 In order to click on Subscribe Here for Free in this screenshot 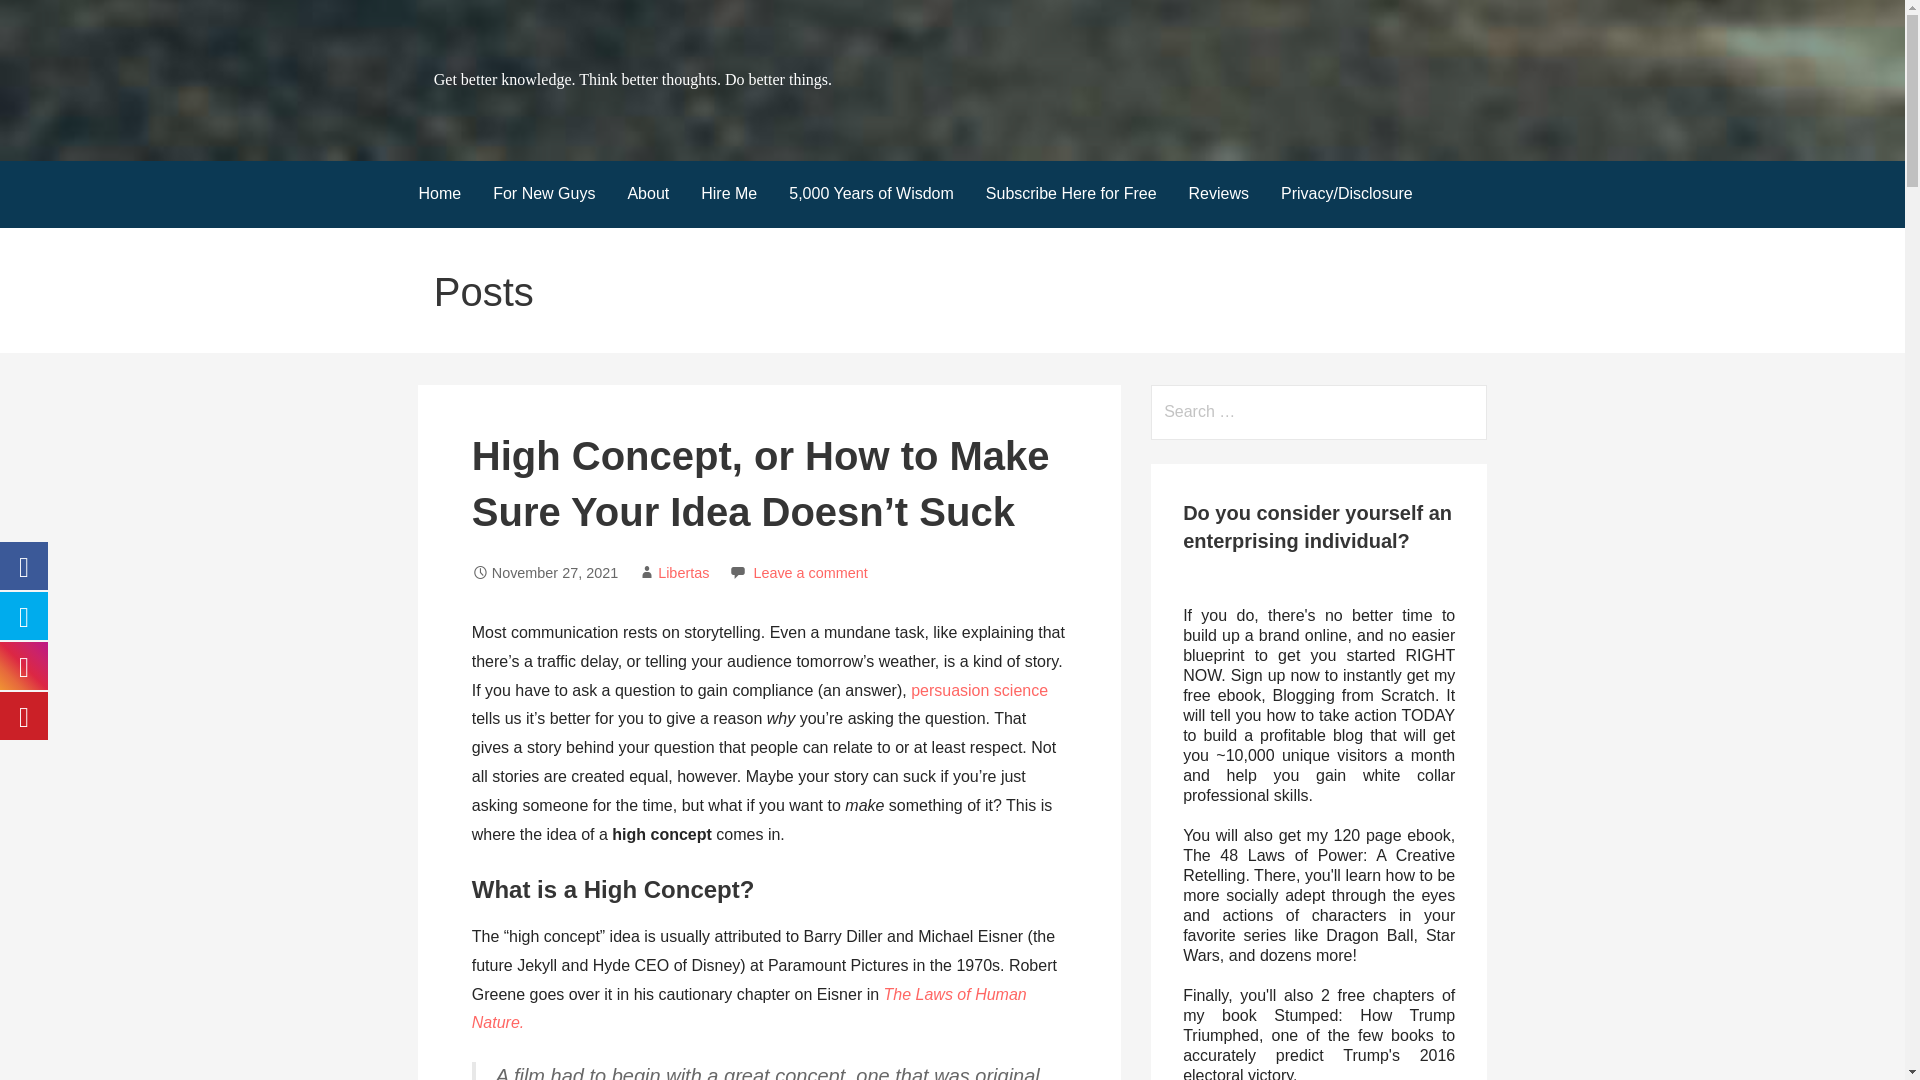, I will do `click(1071, 194)`.